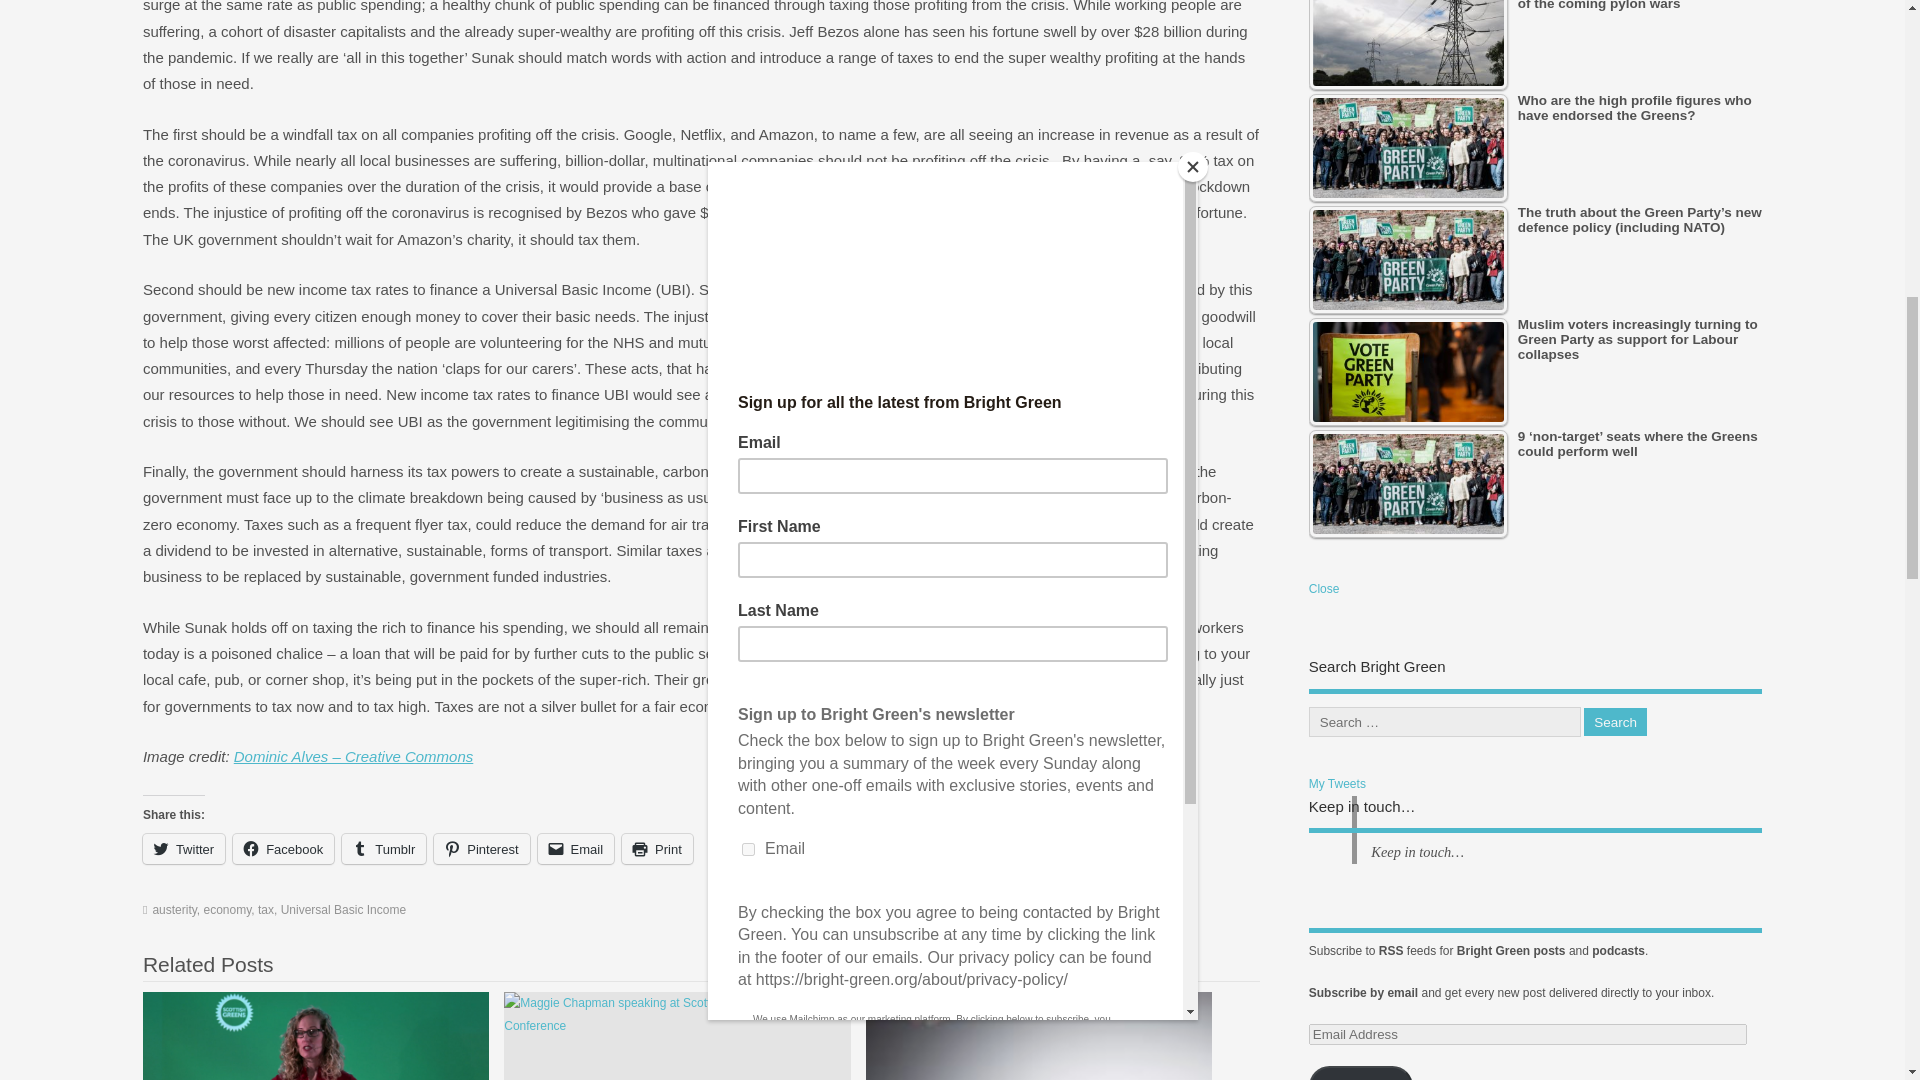 The height and width of the screenshot is (1080, 1920). I want to click on Click to share on Pinterest, so click(481, 848).